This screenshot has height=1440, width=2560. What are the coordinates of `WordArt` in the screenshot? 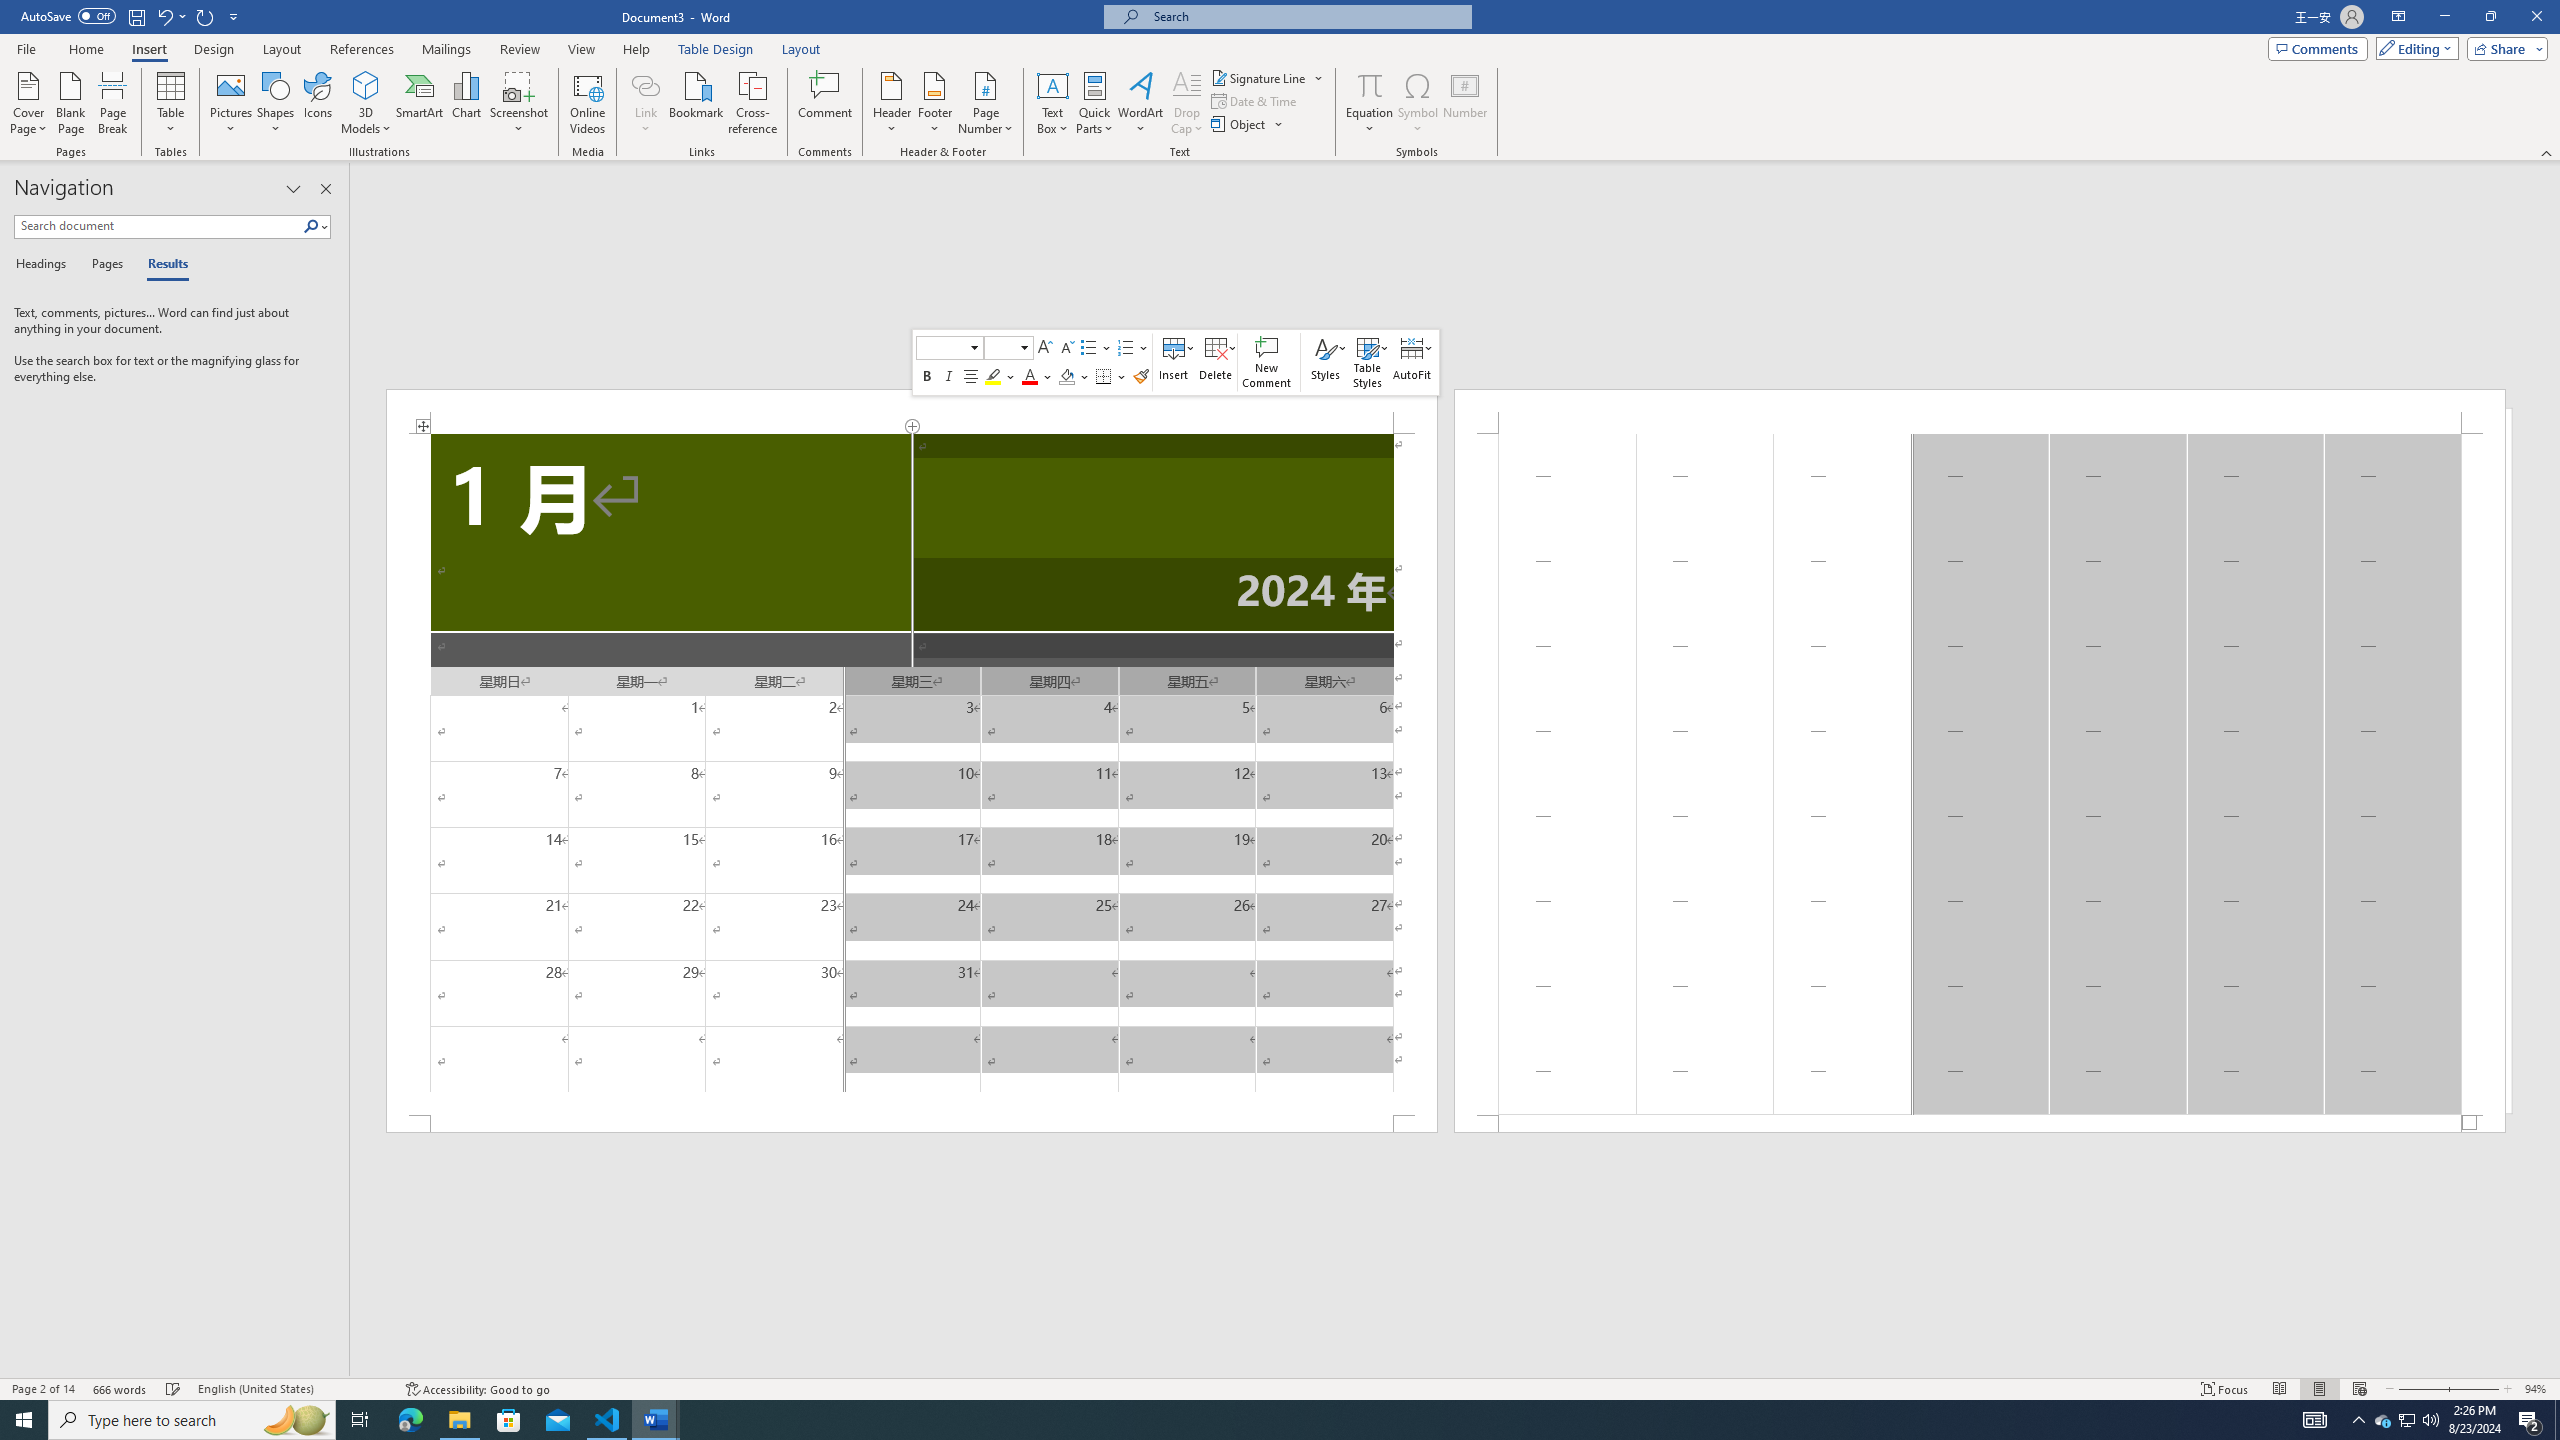 It's located at (1140, 103).